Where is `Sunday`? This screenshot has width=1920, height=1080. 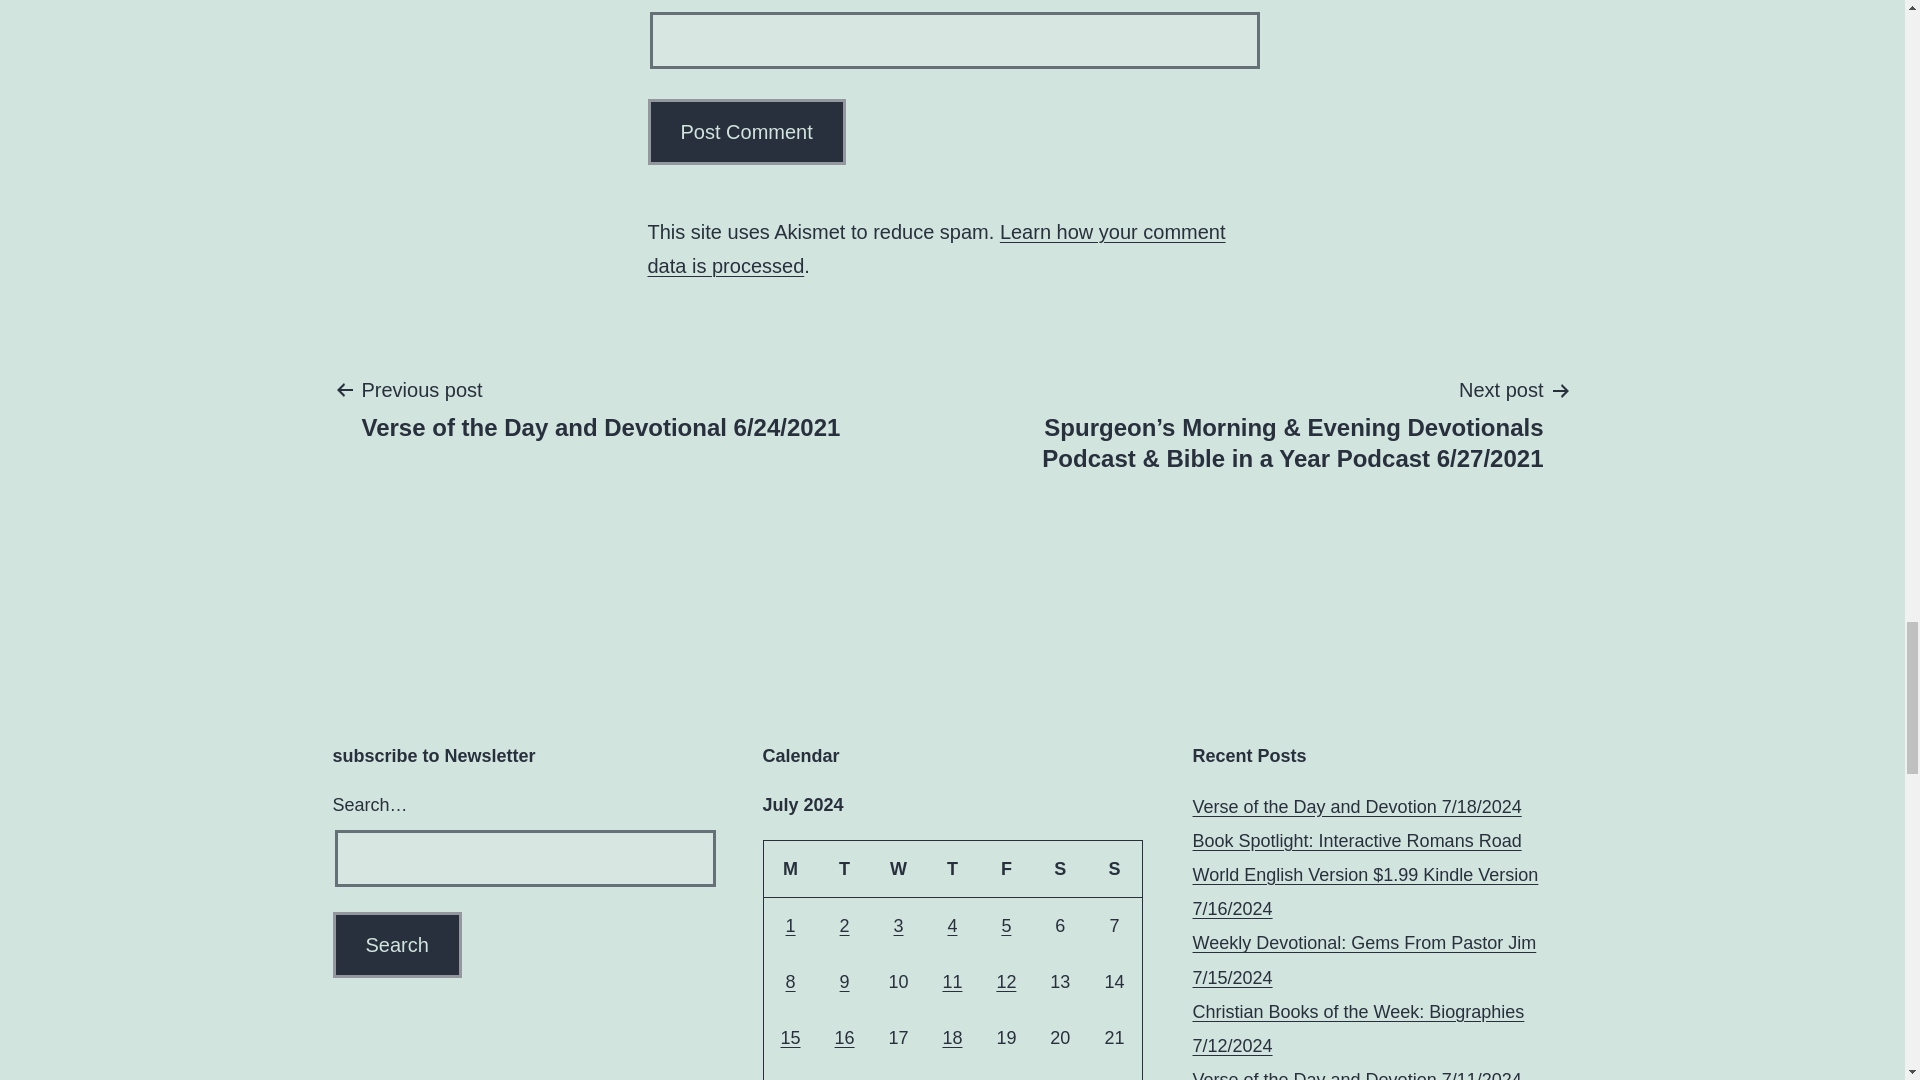
Sunday is located at coordinates (1114, 869).